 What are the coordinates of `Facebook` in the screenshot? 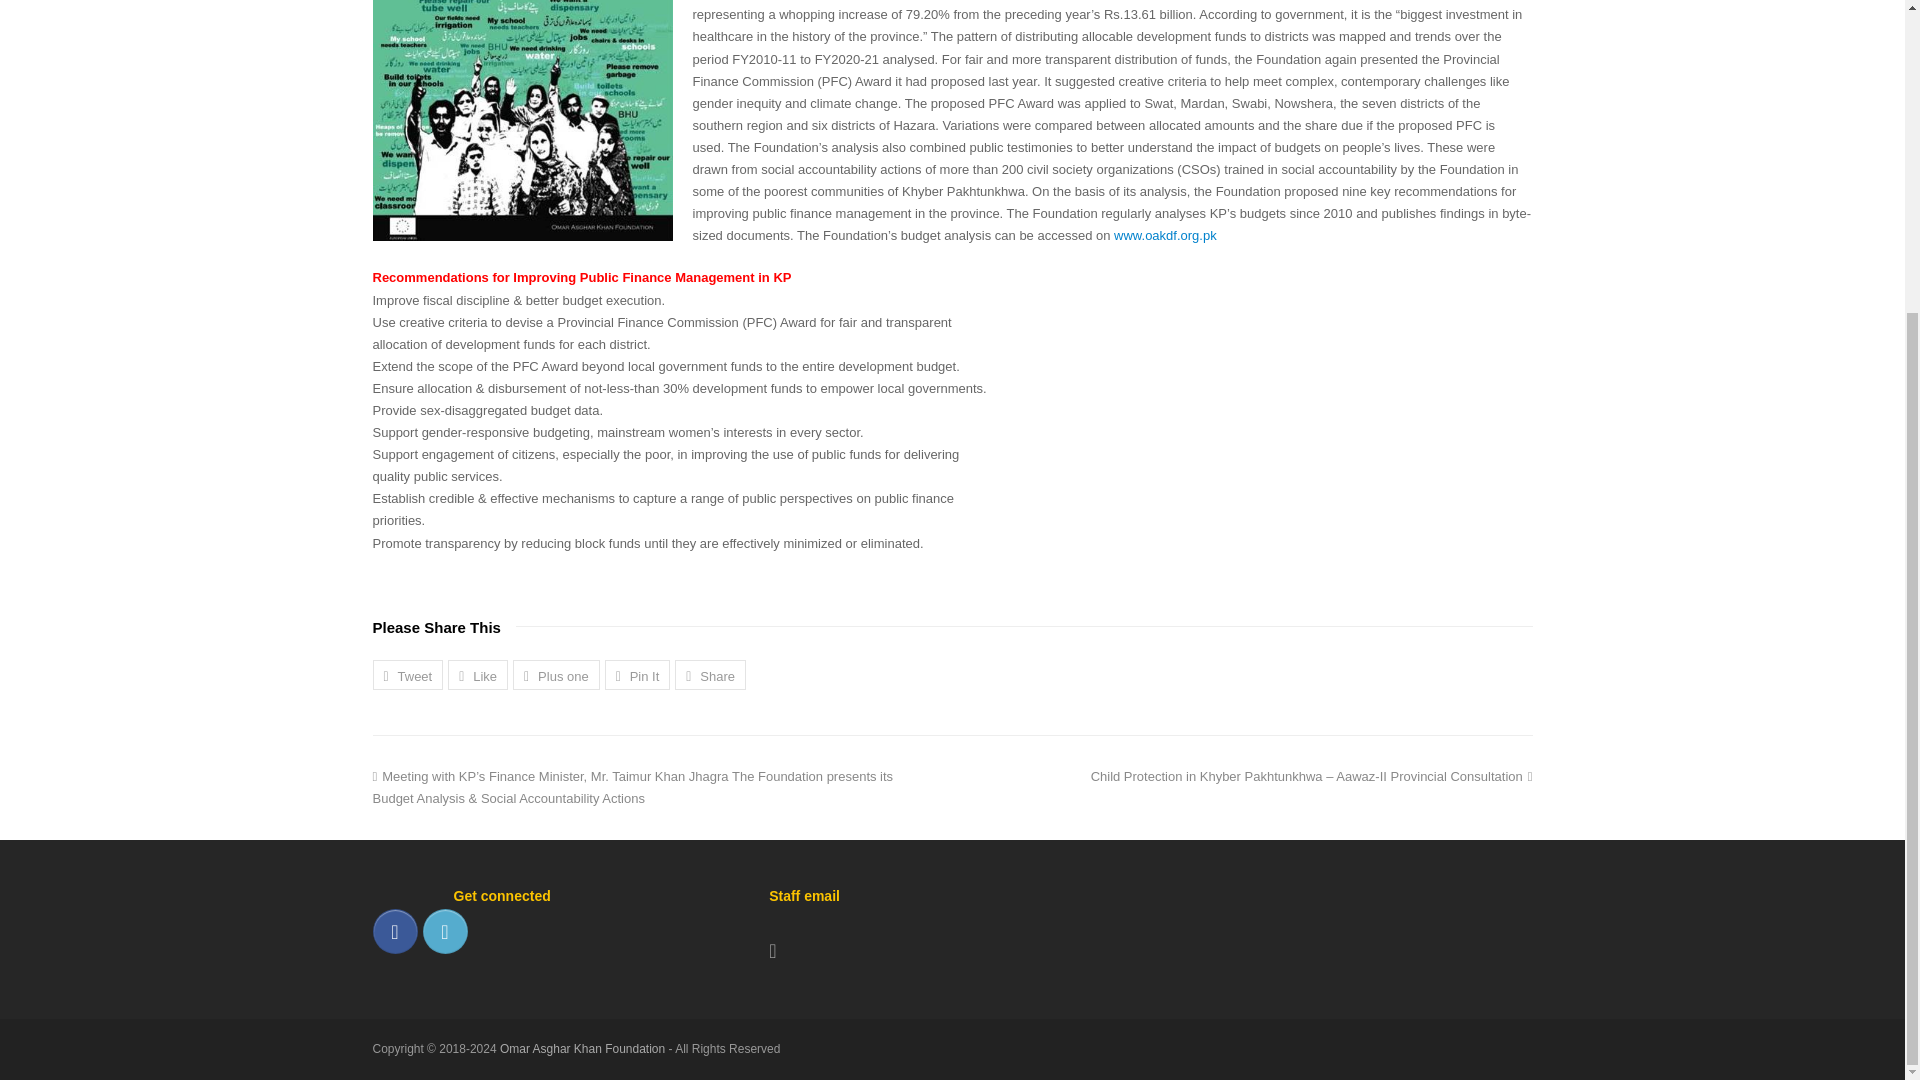 It's located at (394, 931).